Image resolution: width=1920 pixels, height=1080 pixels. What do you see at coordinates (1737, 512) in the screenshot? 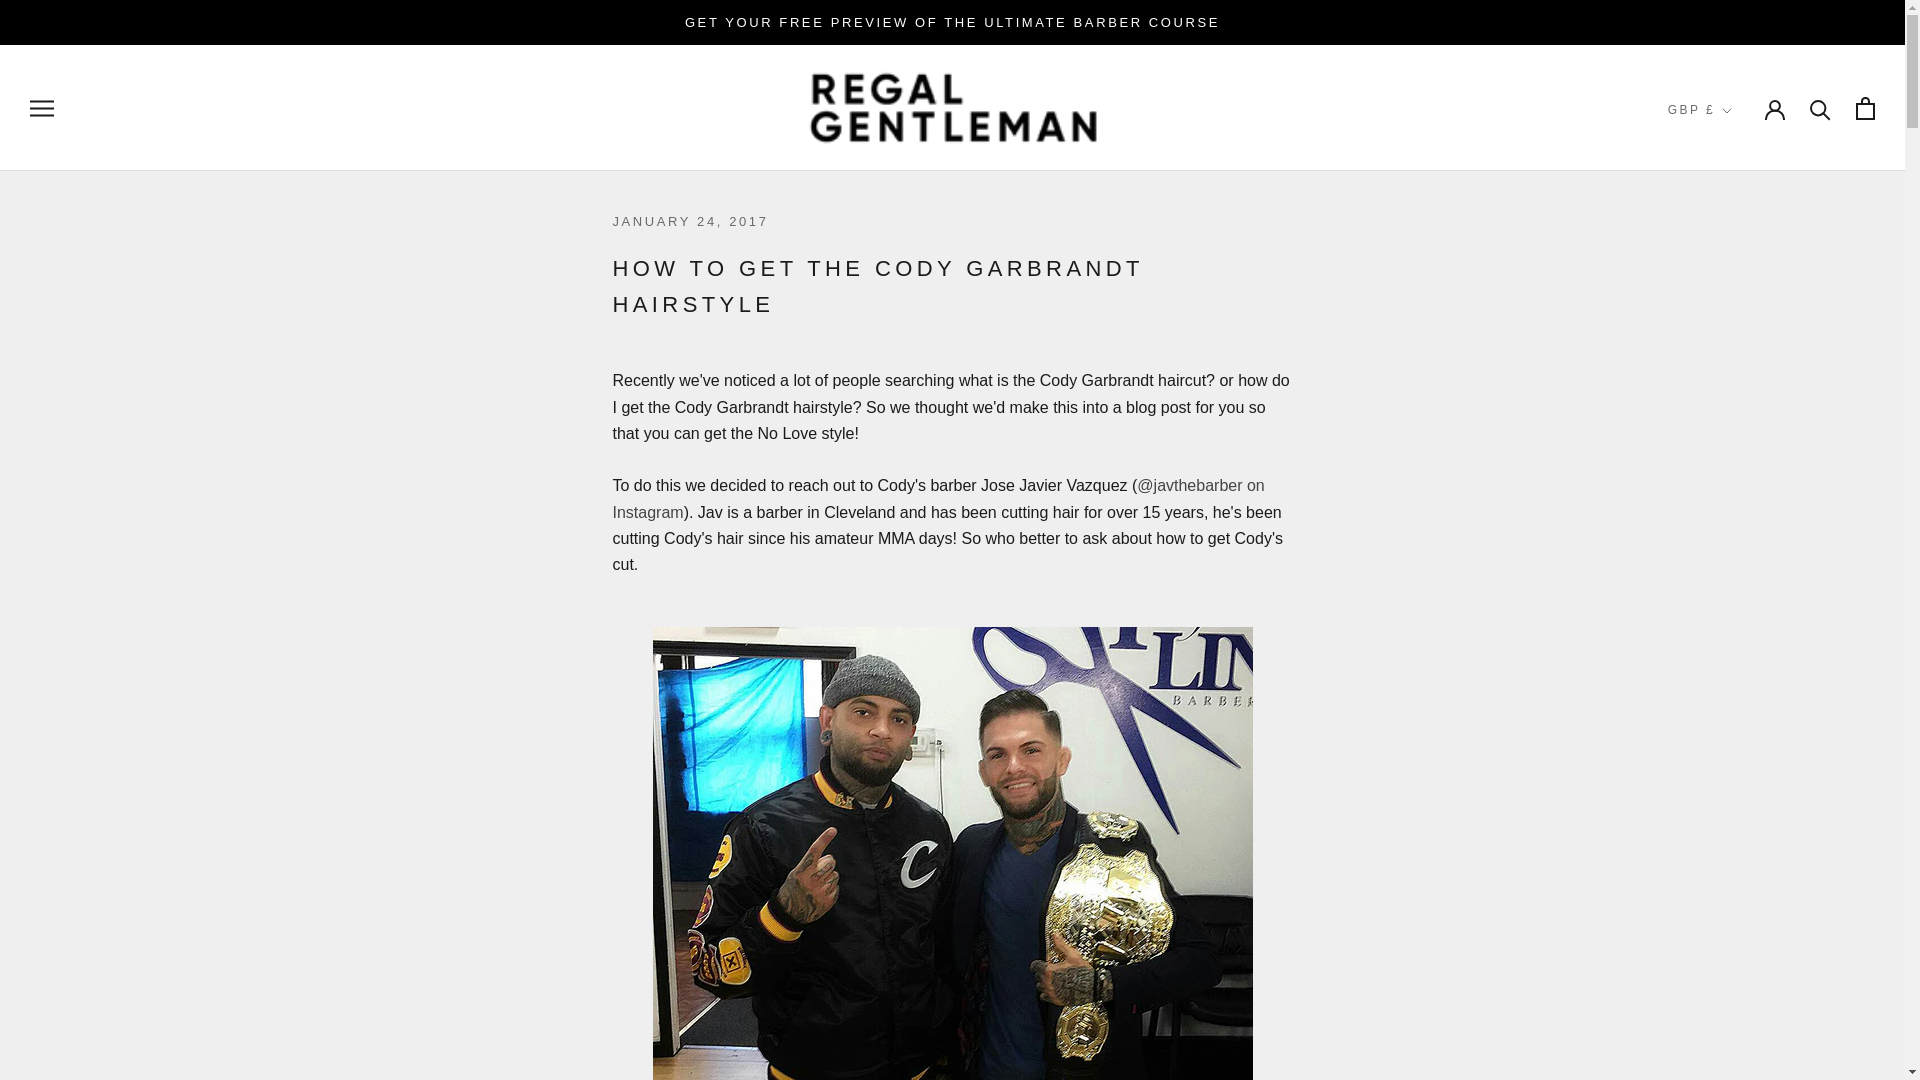
I see `BIF` at bounding box center [1737, 512].